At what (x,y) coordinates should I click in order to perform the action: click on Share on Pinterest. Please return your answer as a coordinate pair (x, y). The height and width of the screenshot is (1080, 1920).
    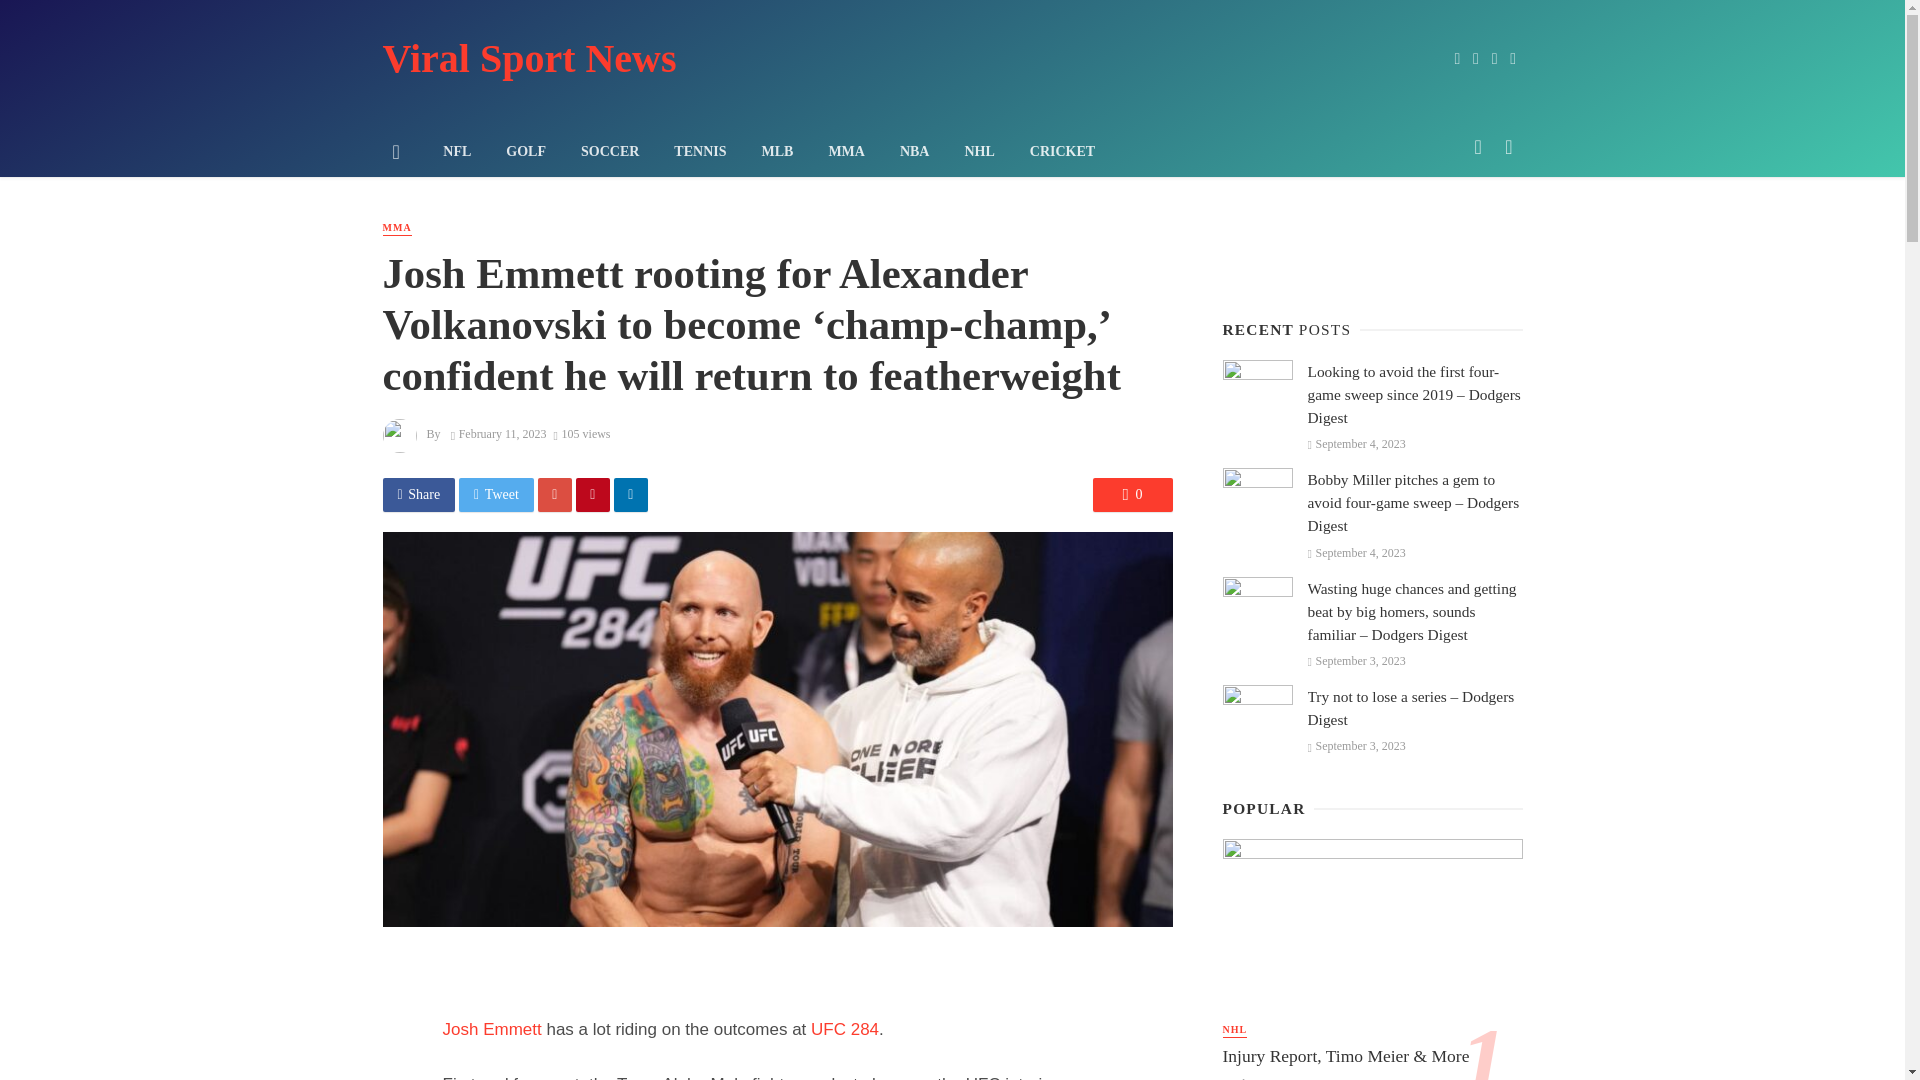
    Looking at the image, I should click on (593, 494).